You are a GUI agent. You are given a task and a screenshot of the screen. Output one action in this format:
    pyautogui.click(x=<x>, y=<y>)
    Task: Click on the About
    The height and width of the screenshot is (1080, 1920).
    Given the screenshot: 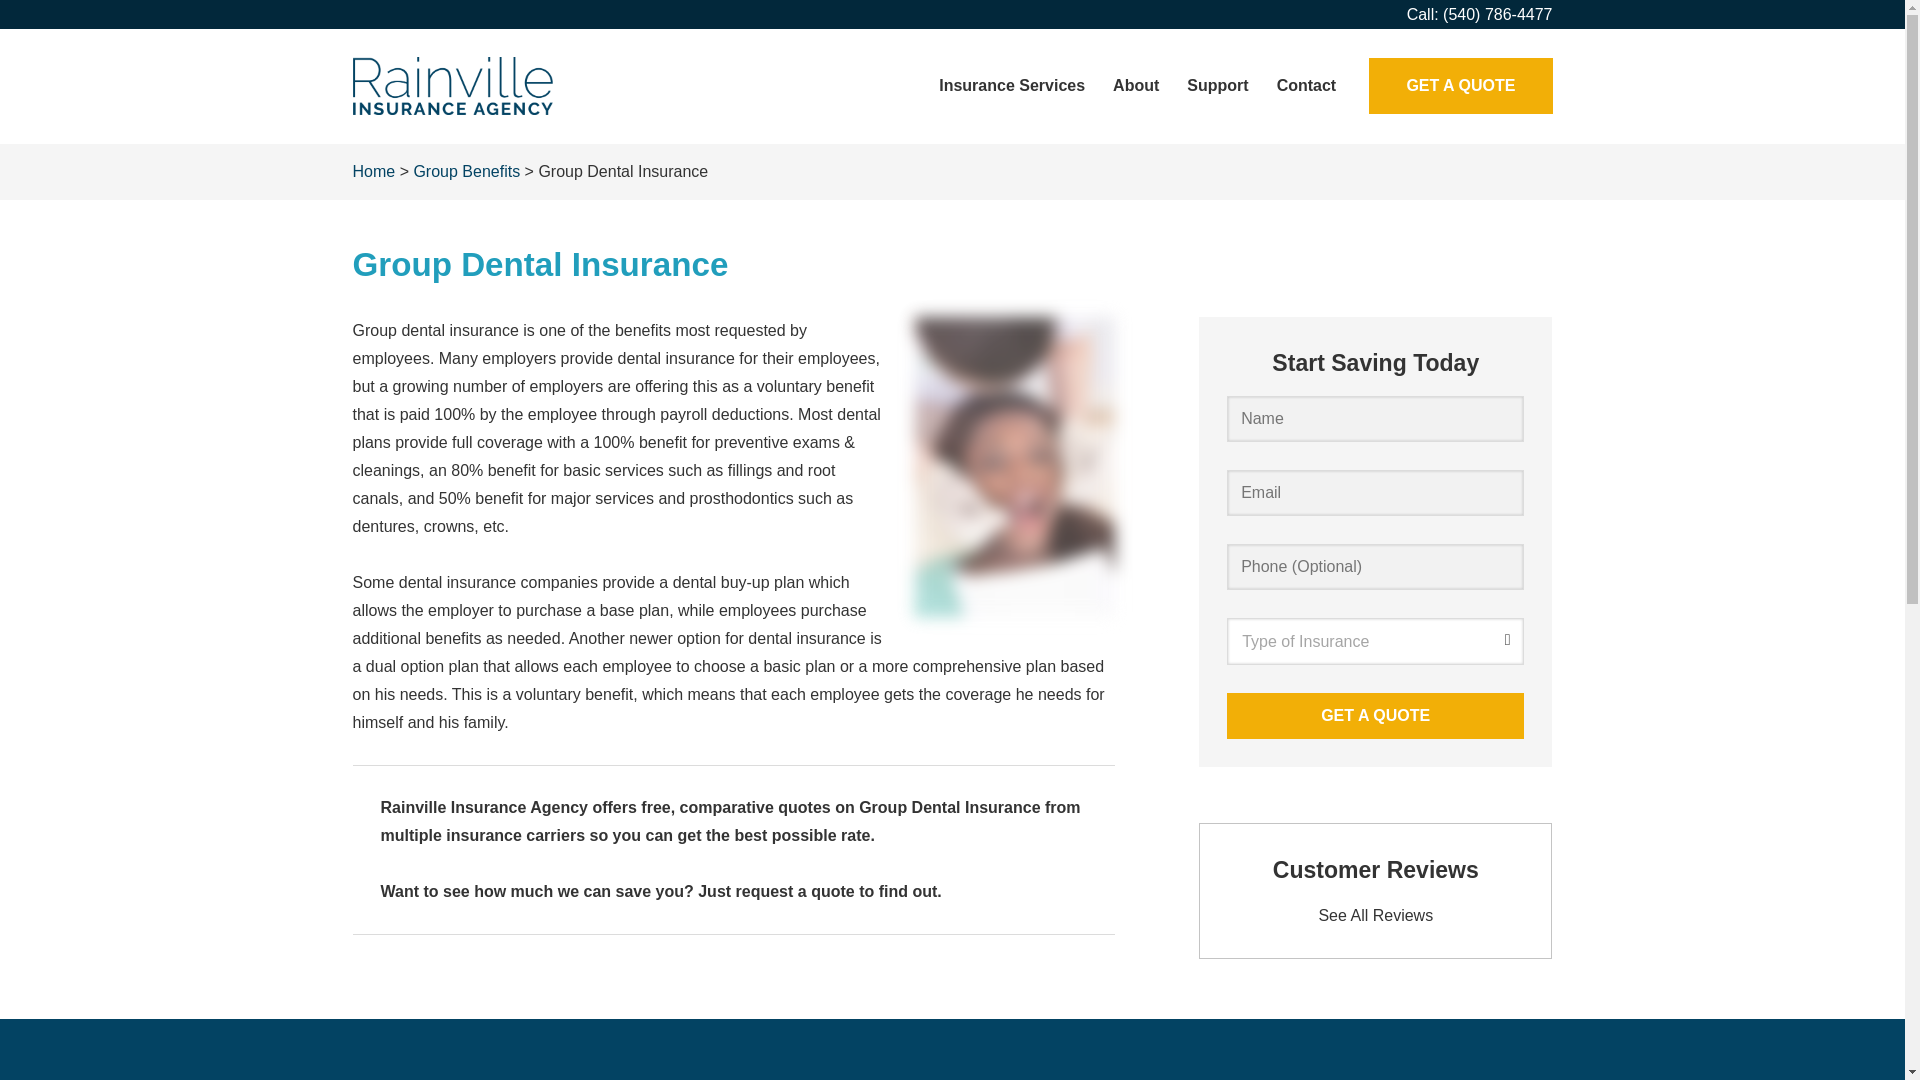 What is the action you would take?
    pyautogui.click(x=1136, y=86)
    